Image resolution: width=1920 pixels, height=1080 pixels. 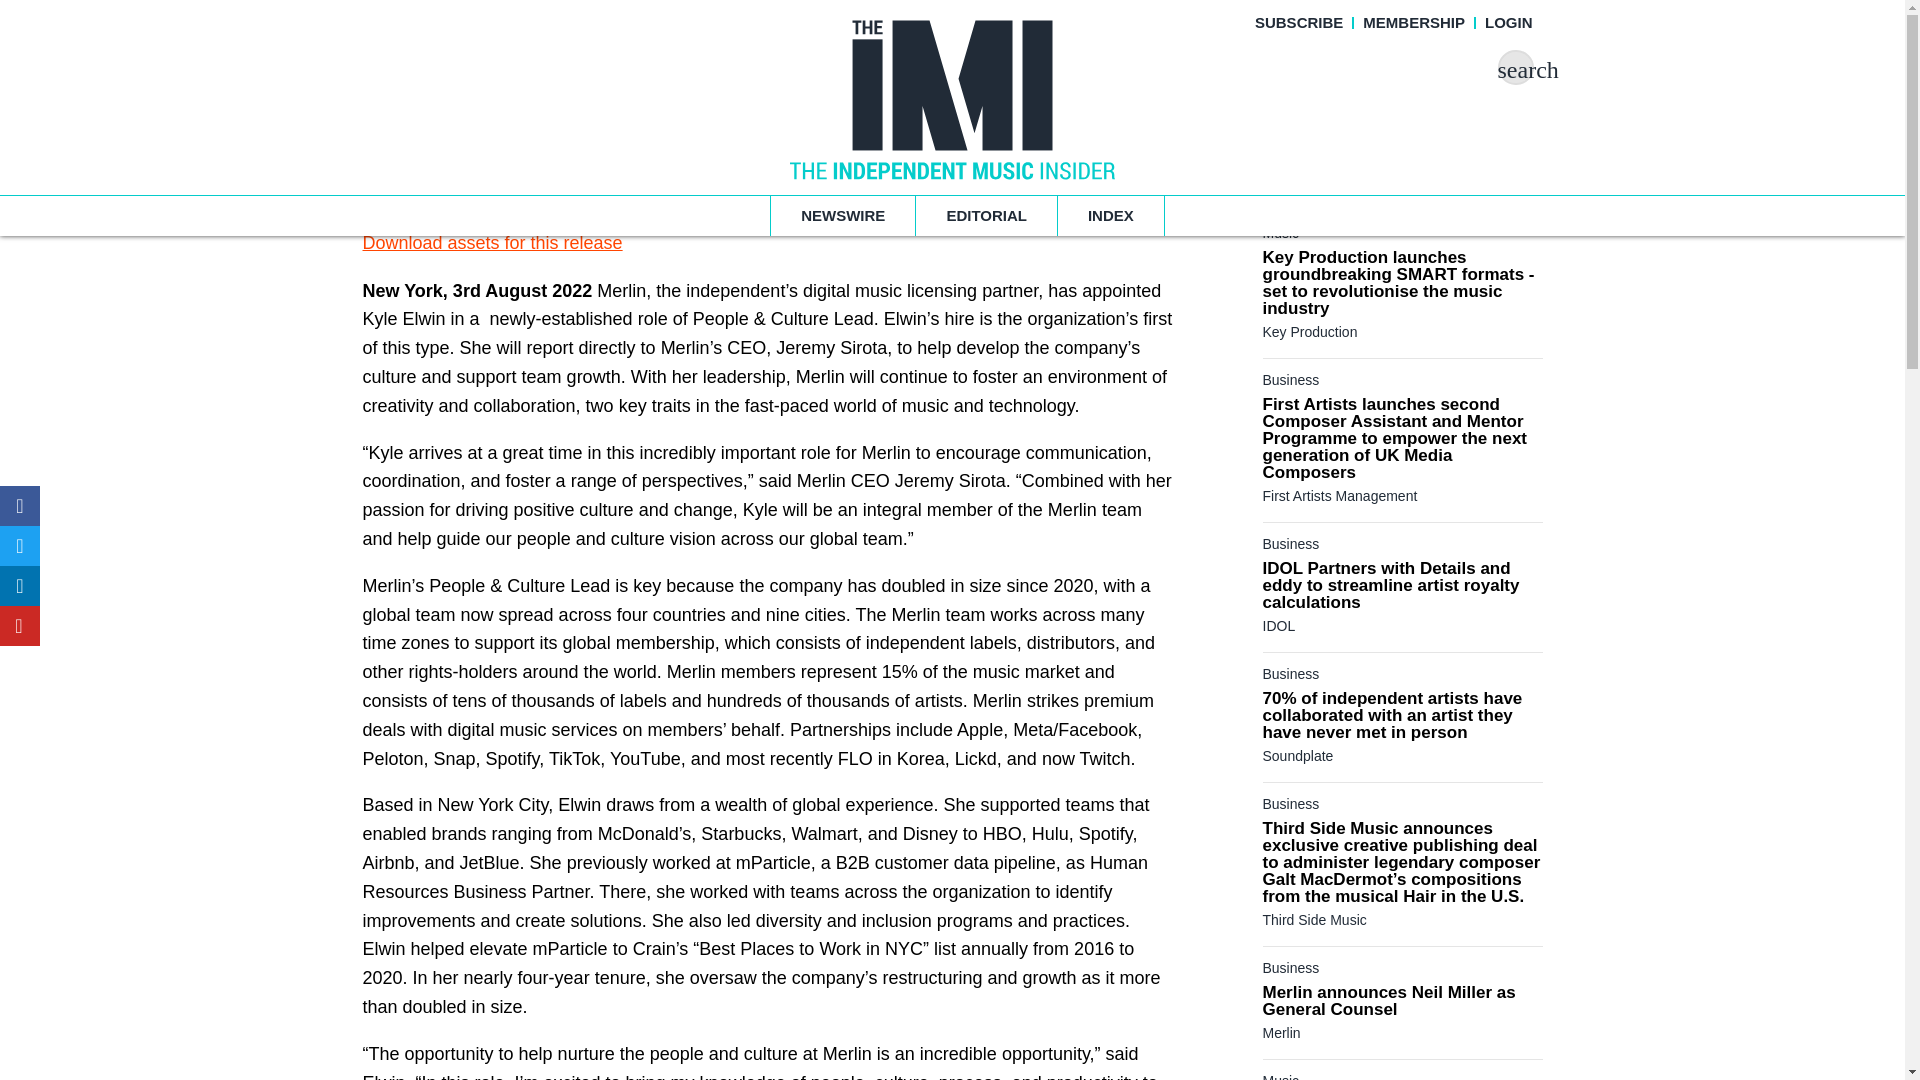 What do you see at coordinates (1298, 22) in the screenshot?
I see `SUBSCRIBE` at bounding box center [1298, 22].